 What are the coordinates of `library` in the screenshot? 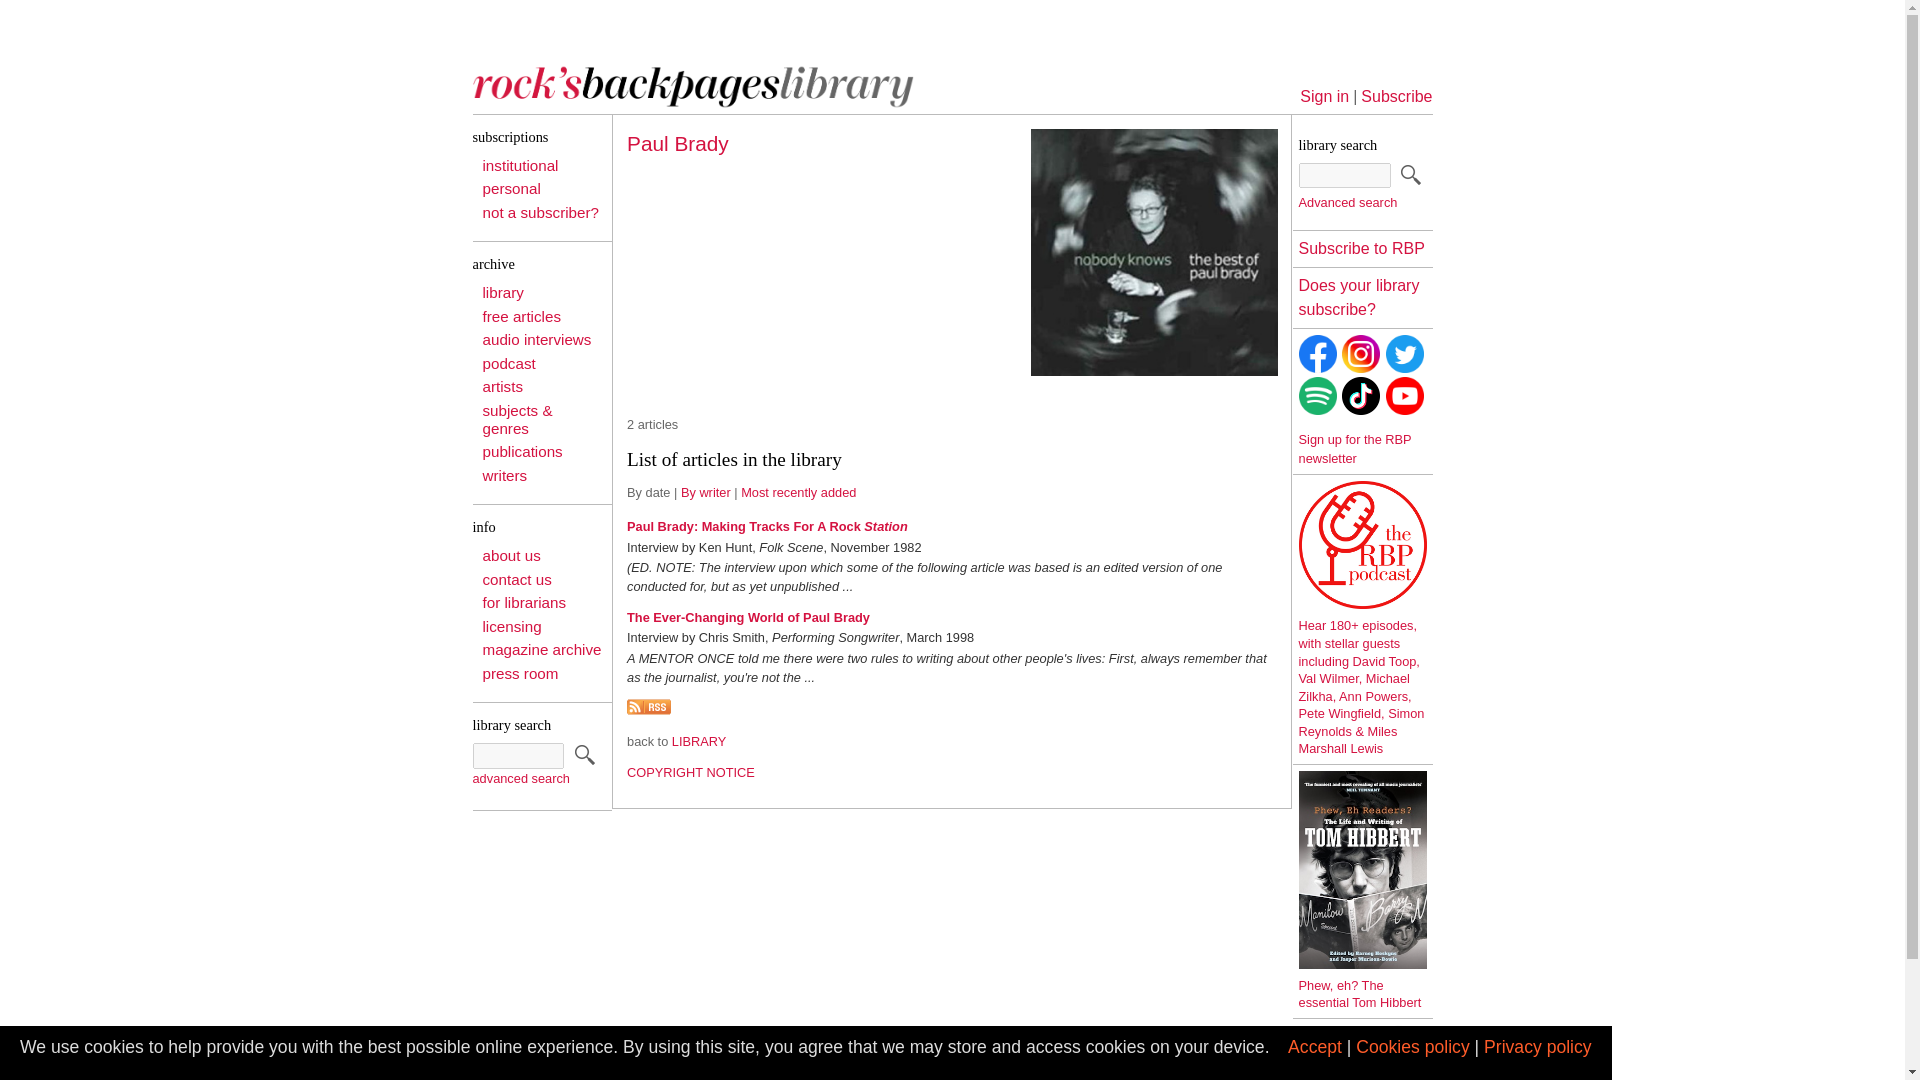 It's located at (502, 292).